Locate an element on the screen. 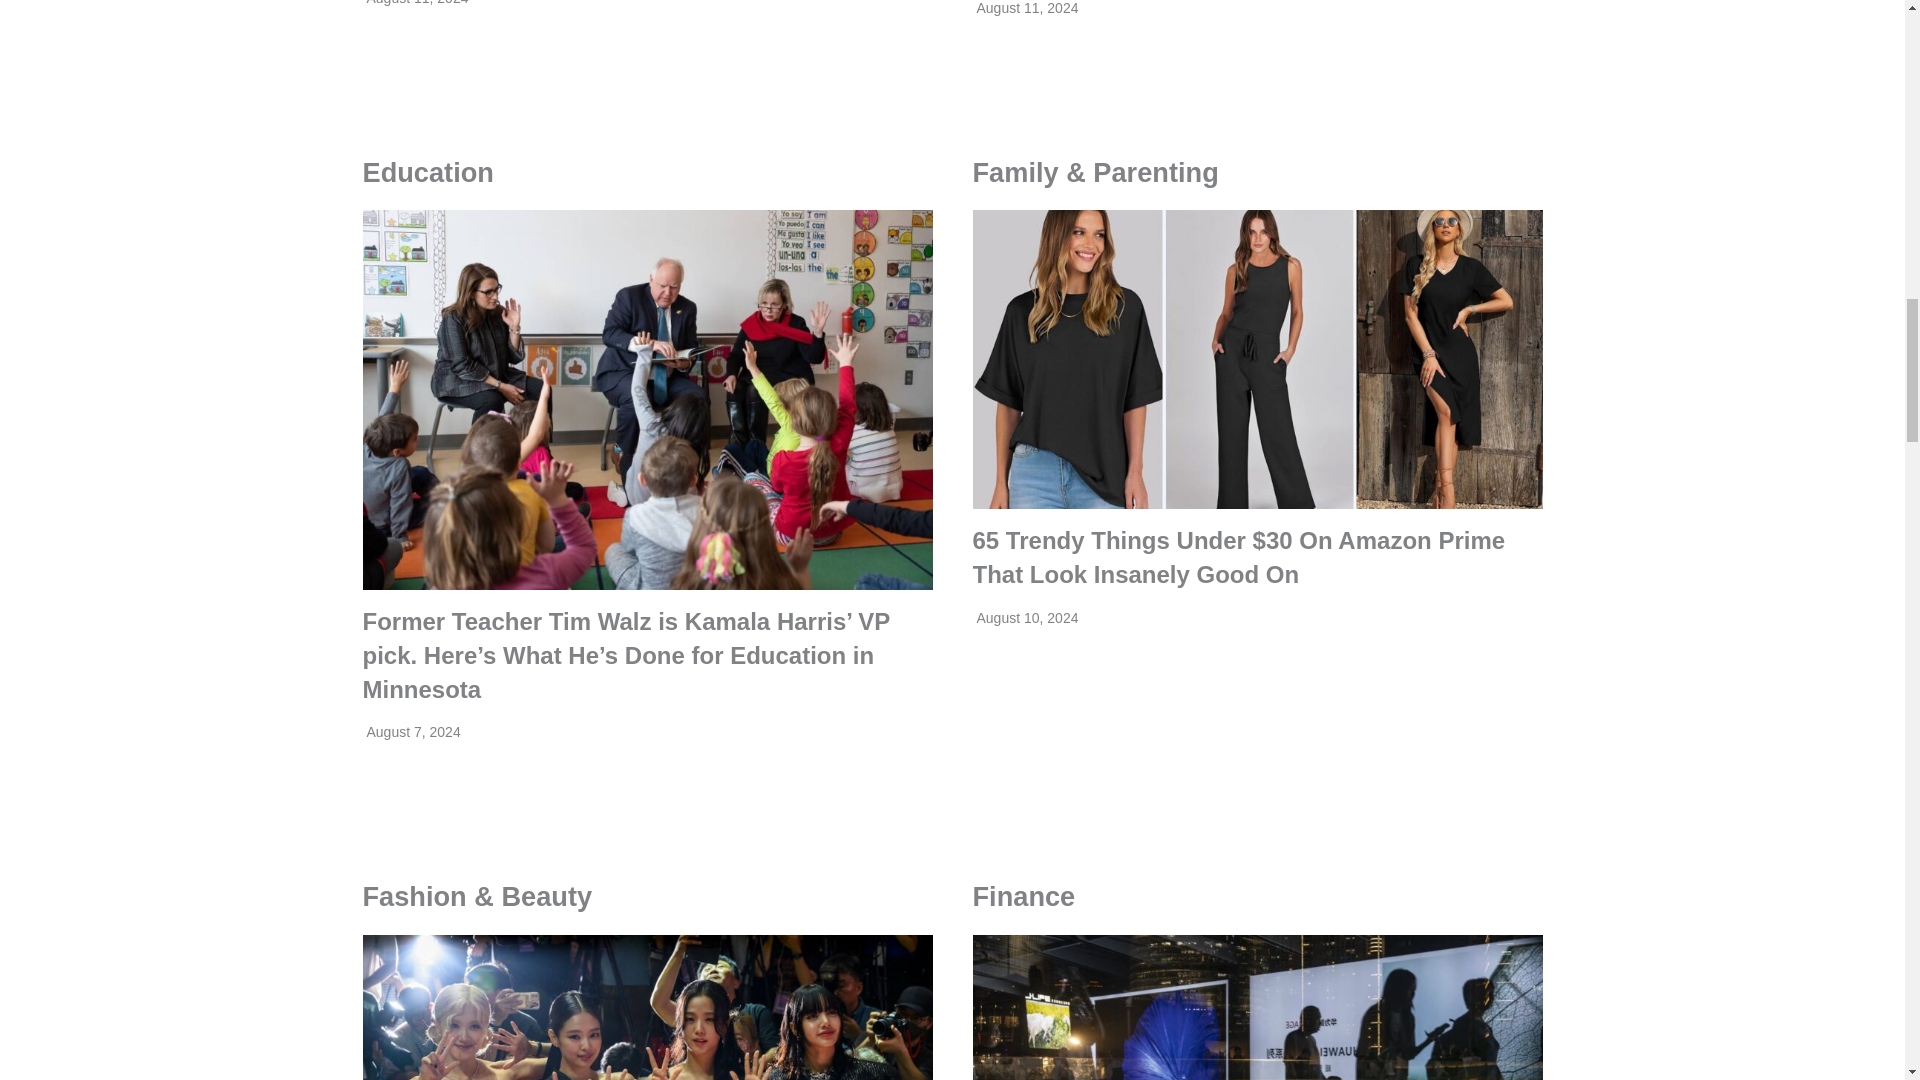  News 8 is located at coordinates (646, 399).